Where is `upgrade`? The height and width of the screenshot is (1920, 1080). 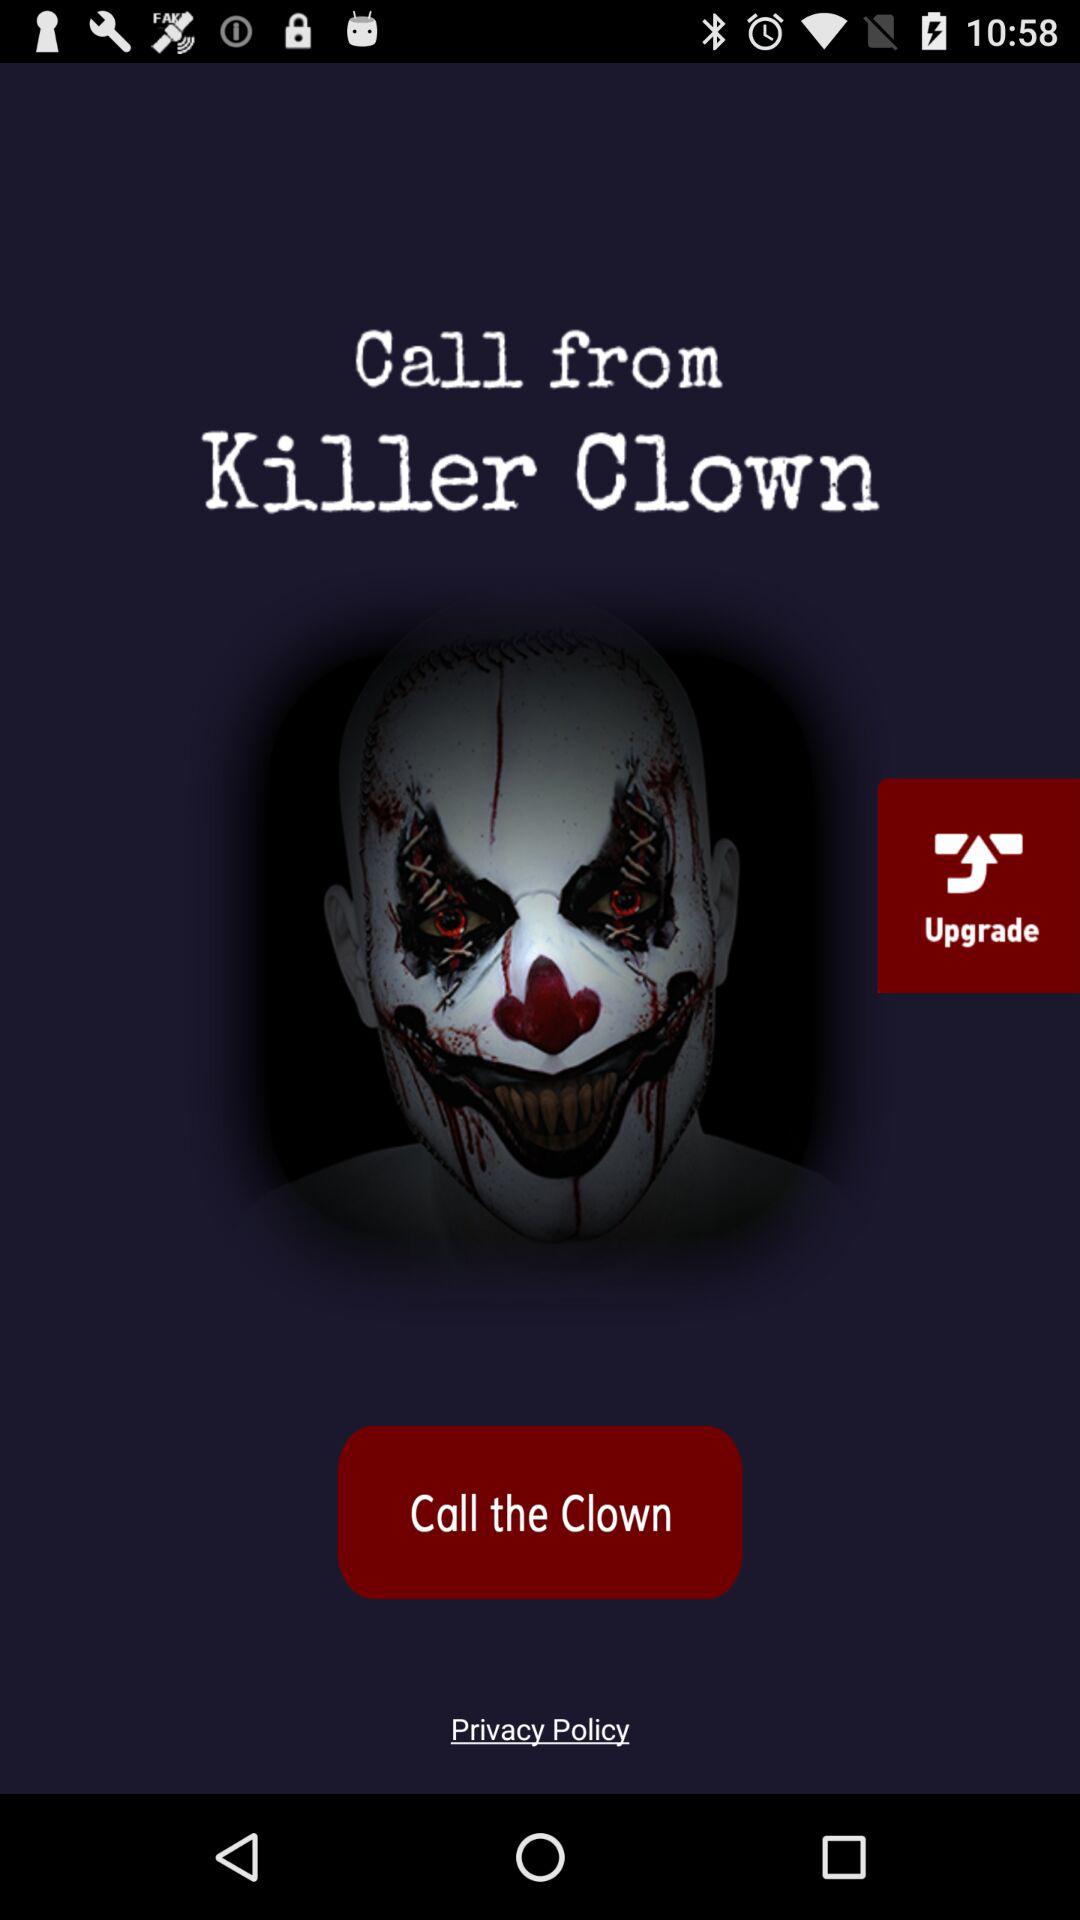 upgrade is located at coordinates (978, 885).